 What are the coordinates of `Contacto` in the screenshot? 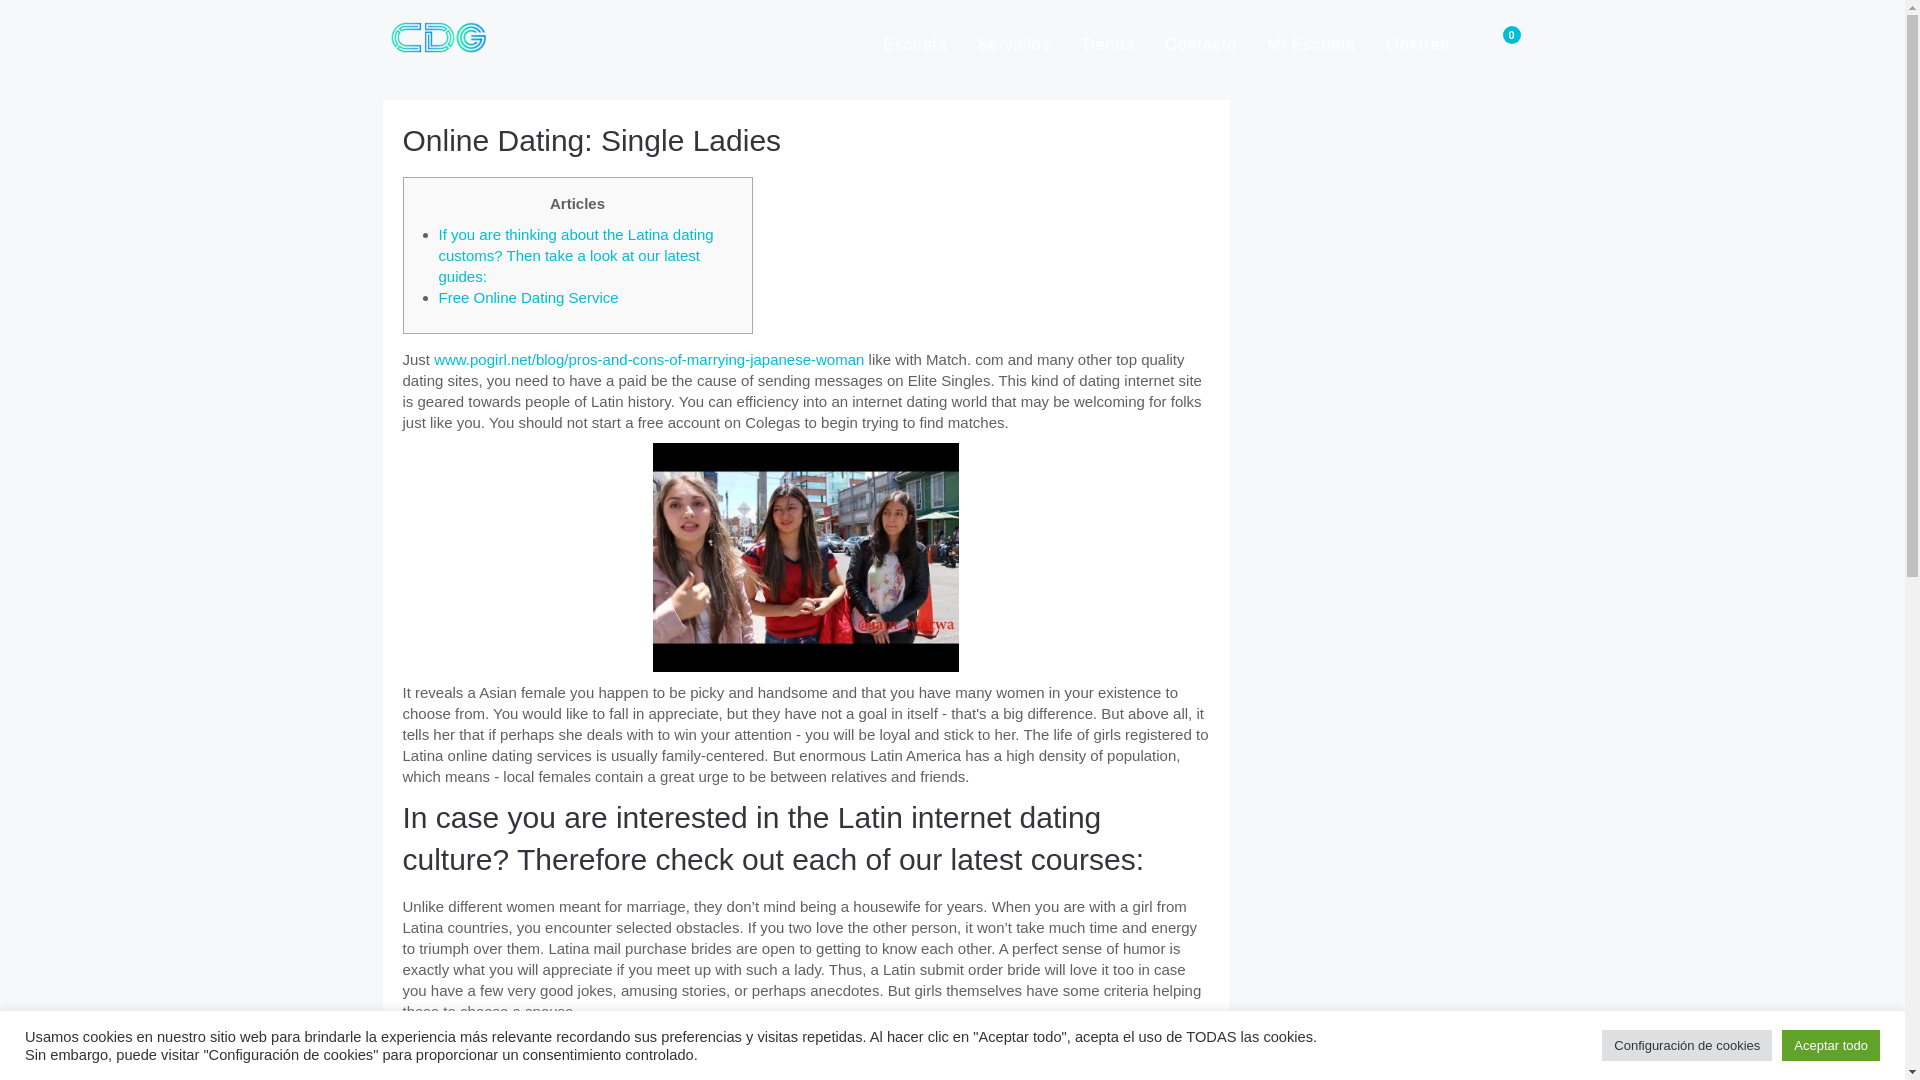 It's located at (1200, 44).